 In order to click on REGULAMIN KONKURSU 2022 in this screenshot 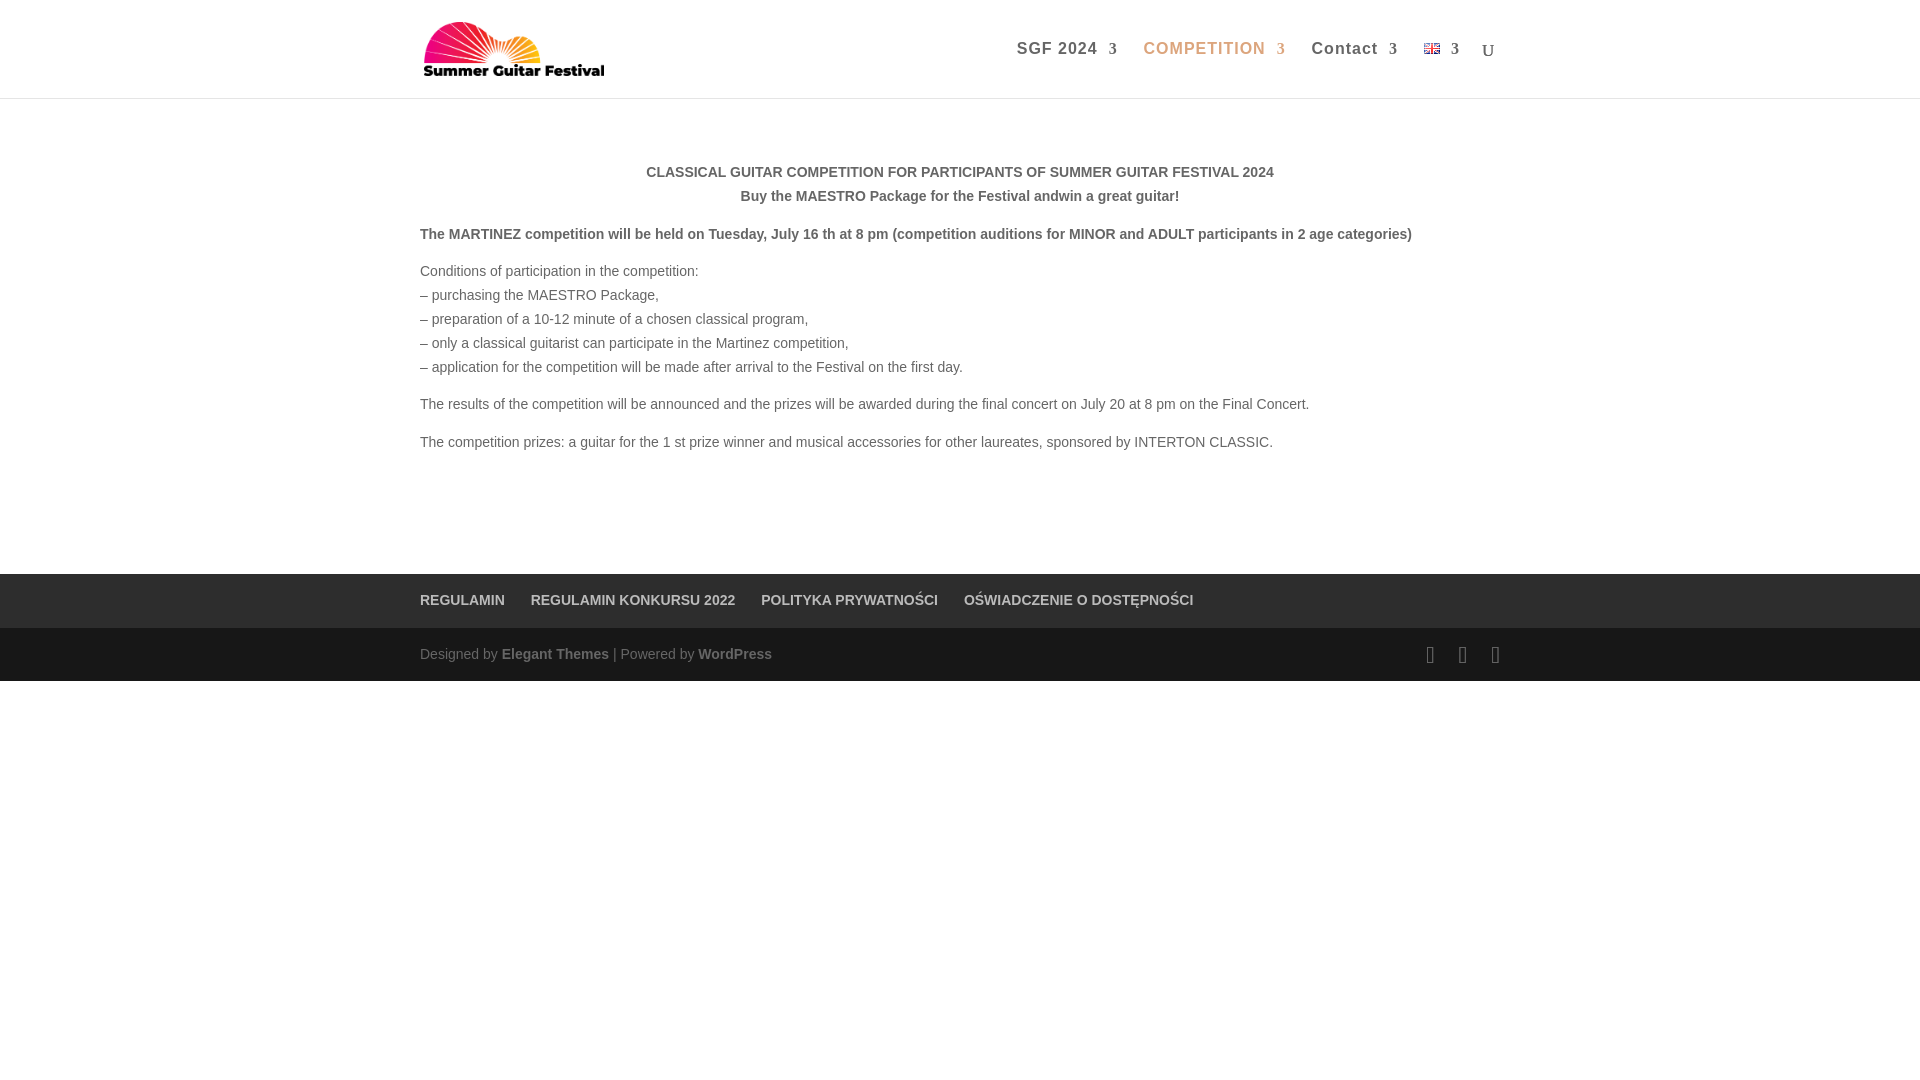, I will do `click(633, 600)`.